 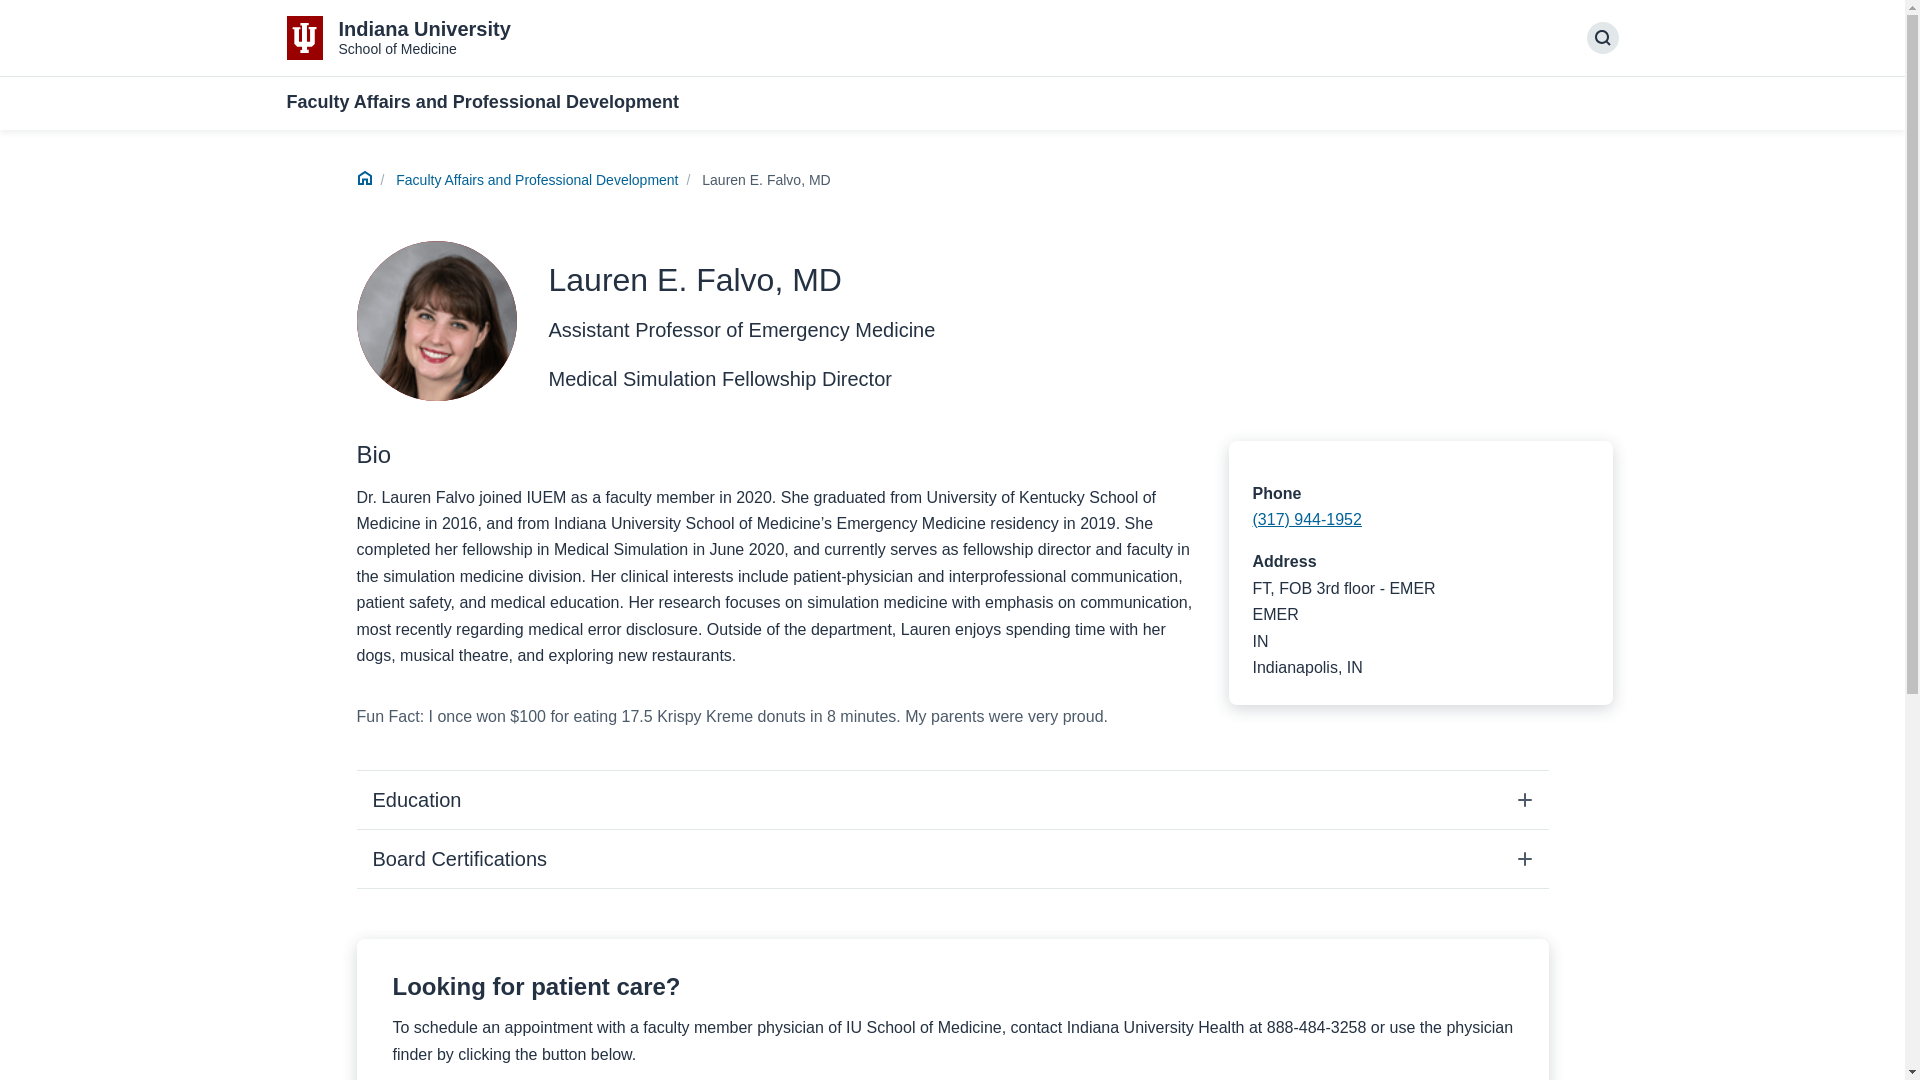 I want to click on Board Certifications, so click(x=951, y=858).